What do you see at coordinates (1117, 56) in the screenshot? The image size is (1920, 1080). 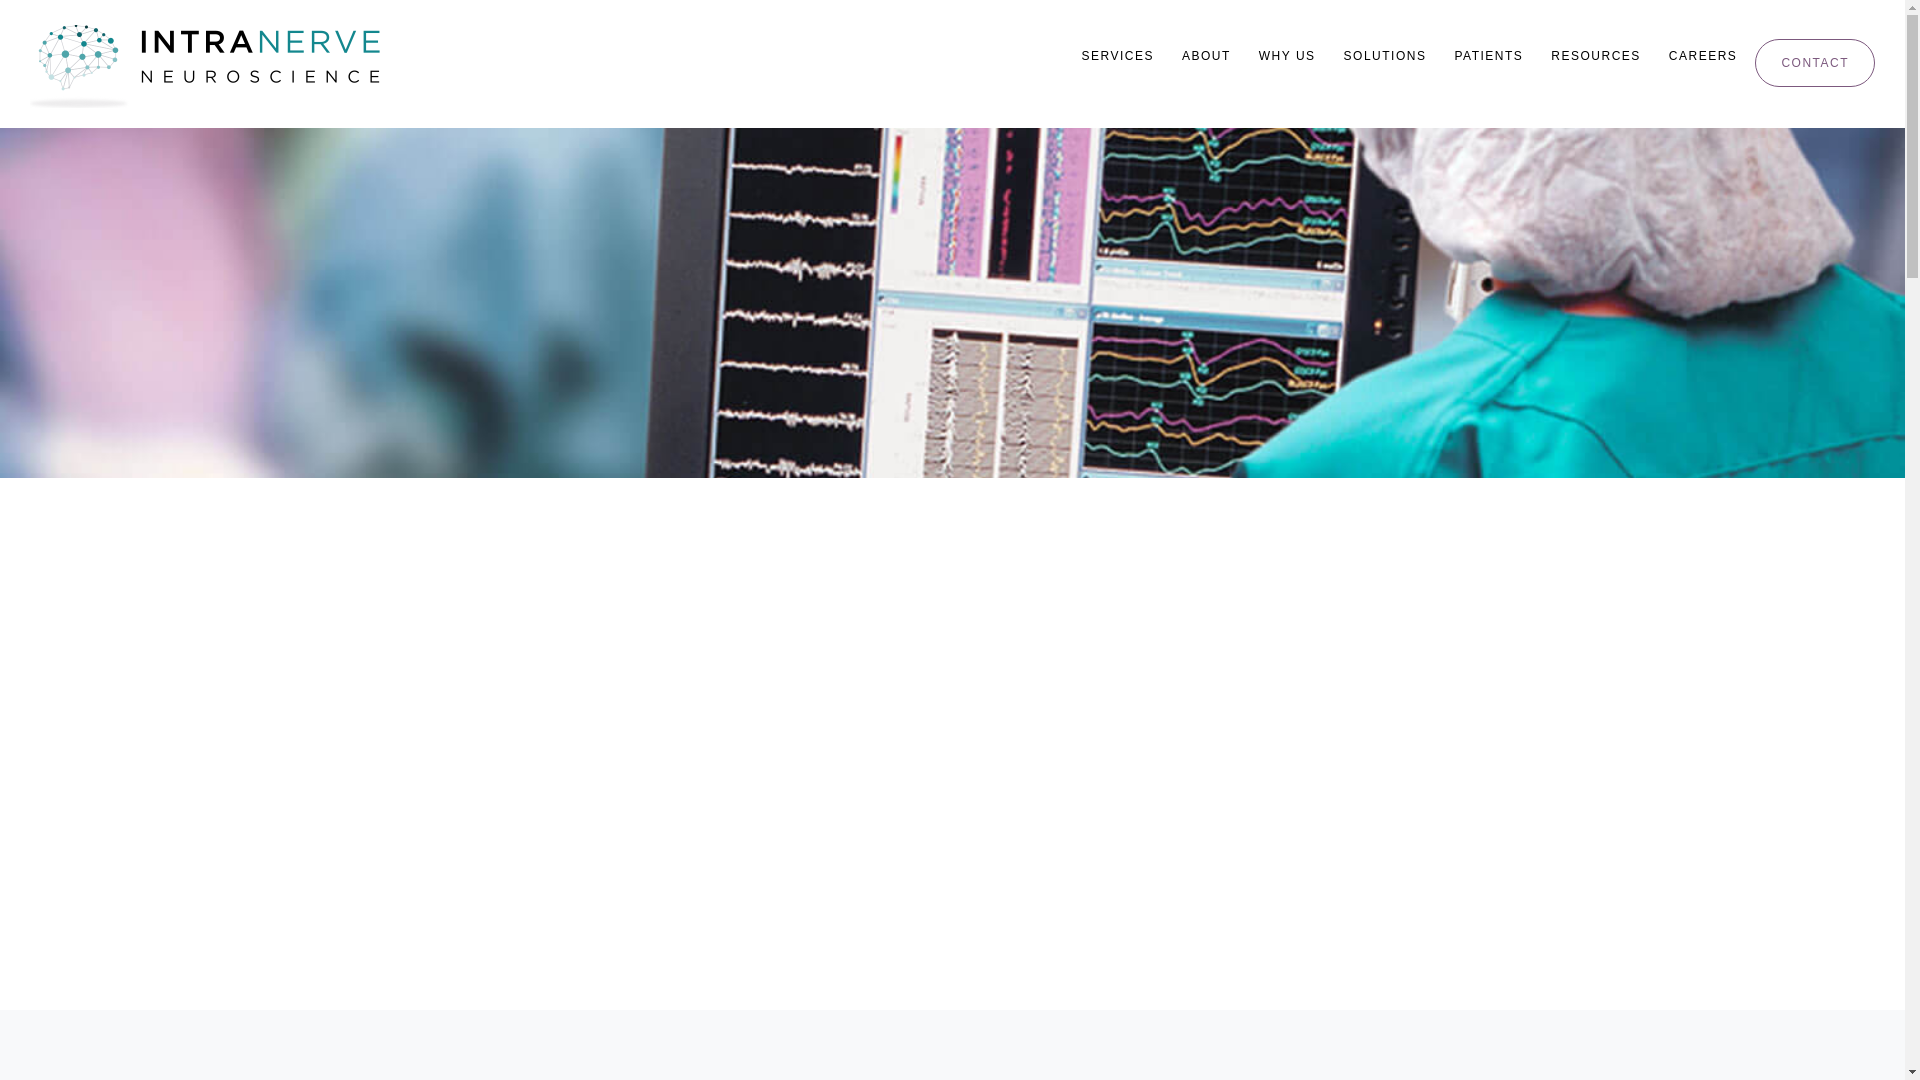 I see `Services` at bounding box center [1117, 56].